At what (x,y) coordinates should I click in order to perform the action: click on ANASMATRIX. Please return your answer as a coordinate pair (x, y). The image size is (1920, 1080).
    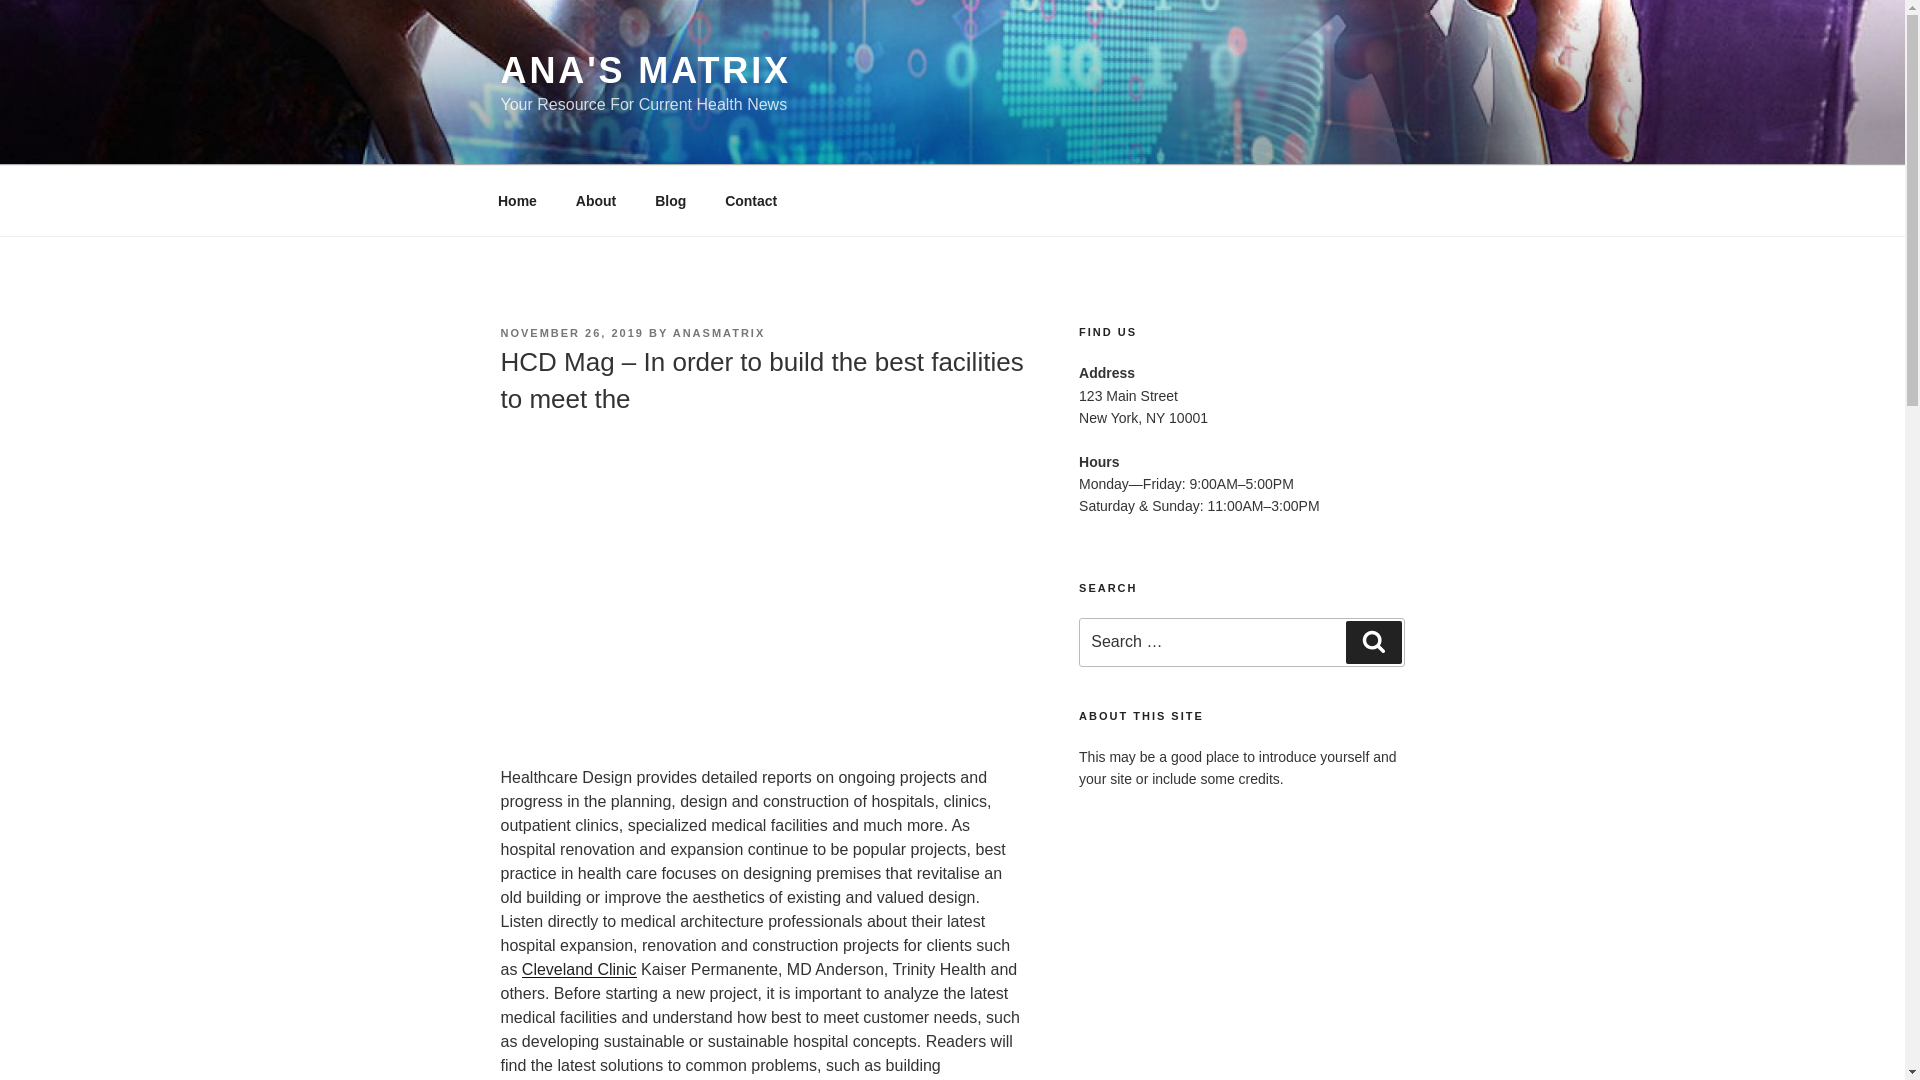
    Looking at the image, I should click on (720, 333).